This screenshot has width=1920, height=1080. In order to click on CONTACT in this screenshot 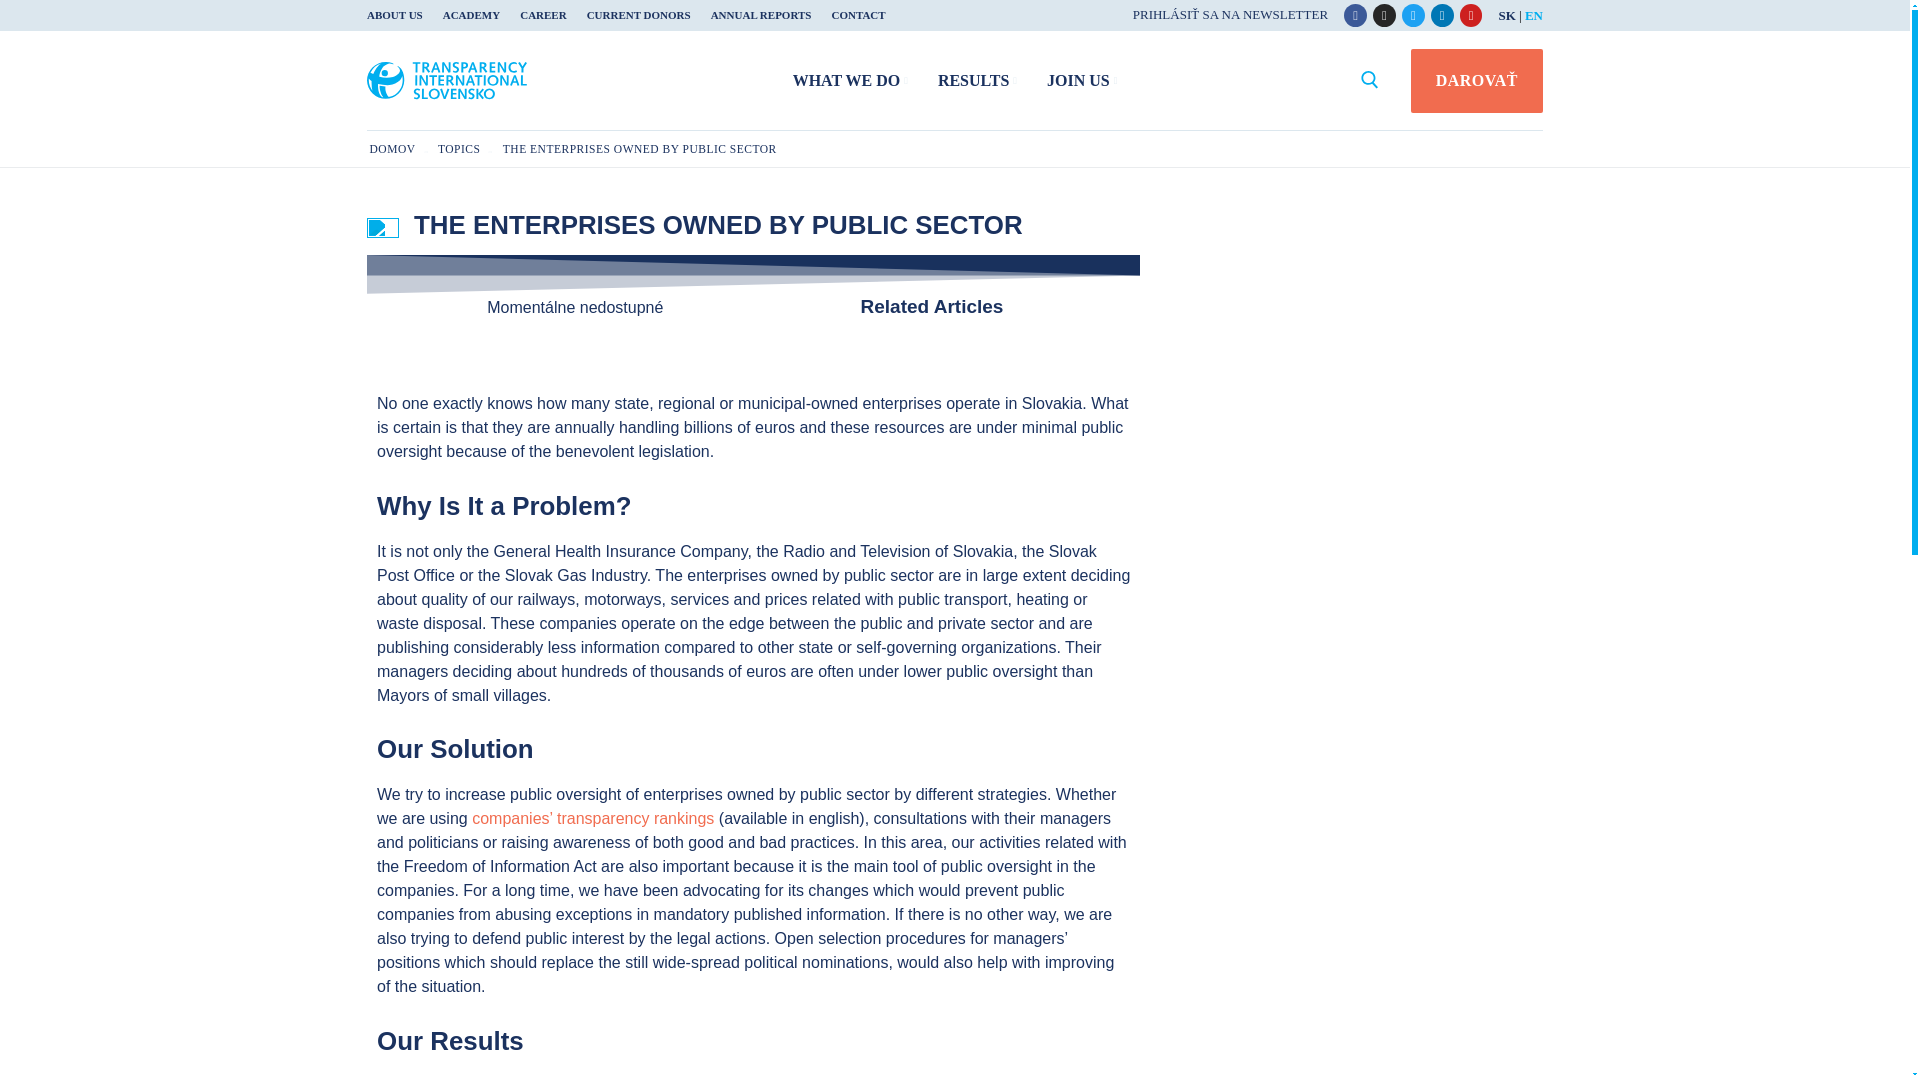, I will do `click(853, 16)`.